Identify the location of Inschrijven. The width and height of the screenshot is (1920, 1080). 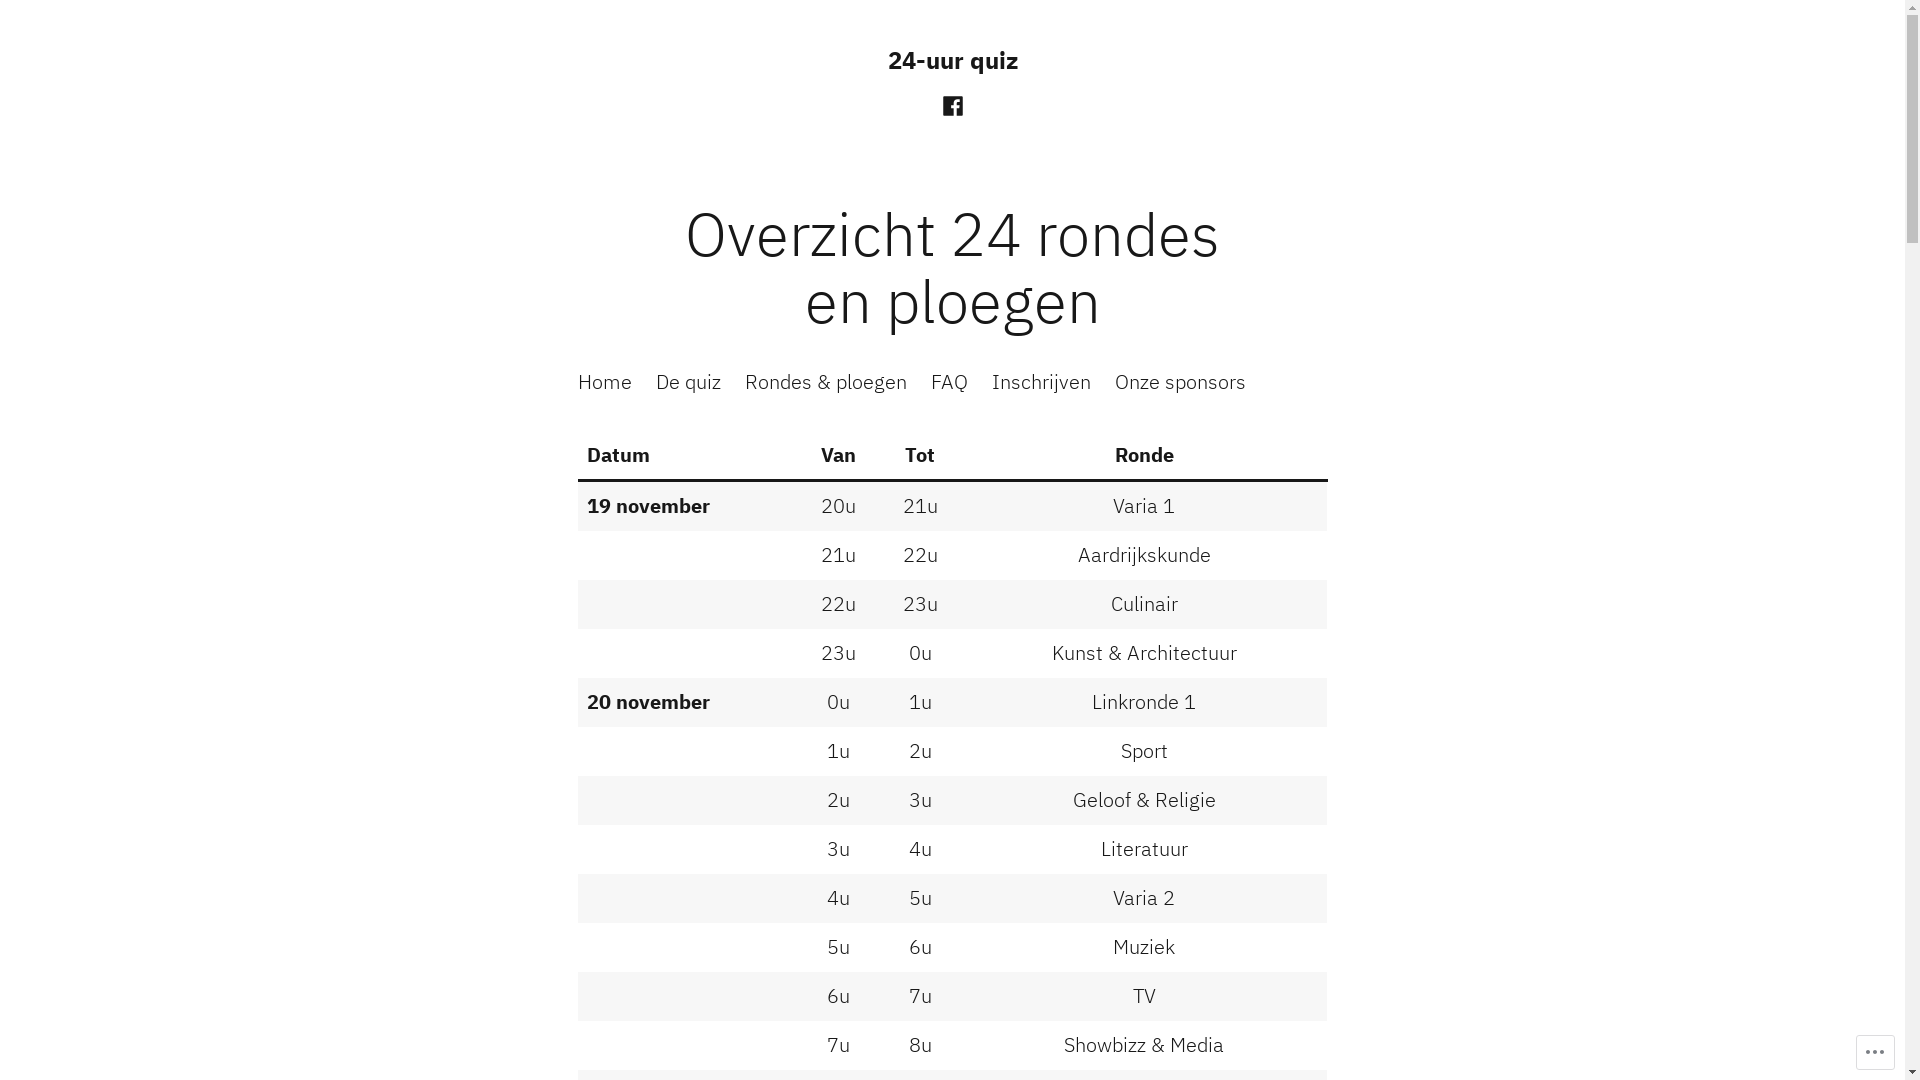
(1042, 382).